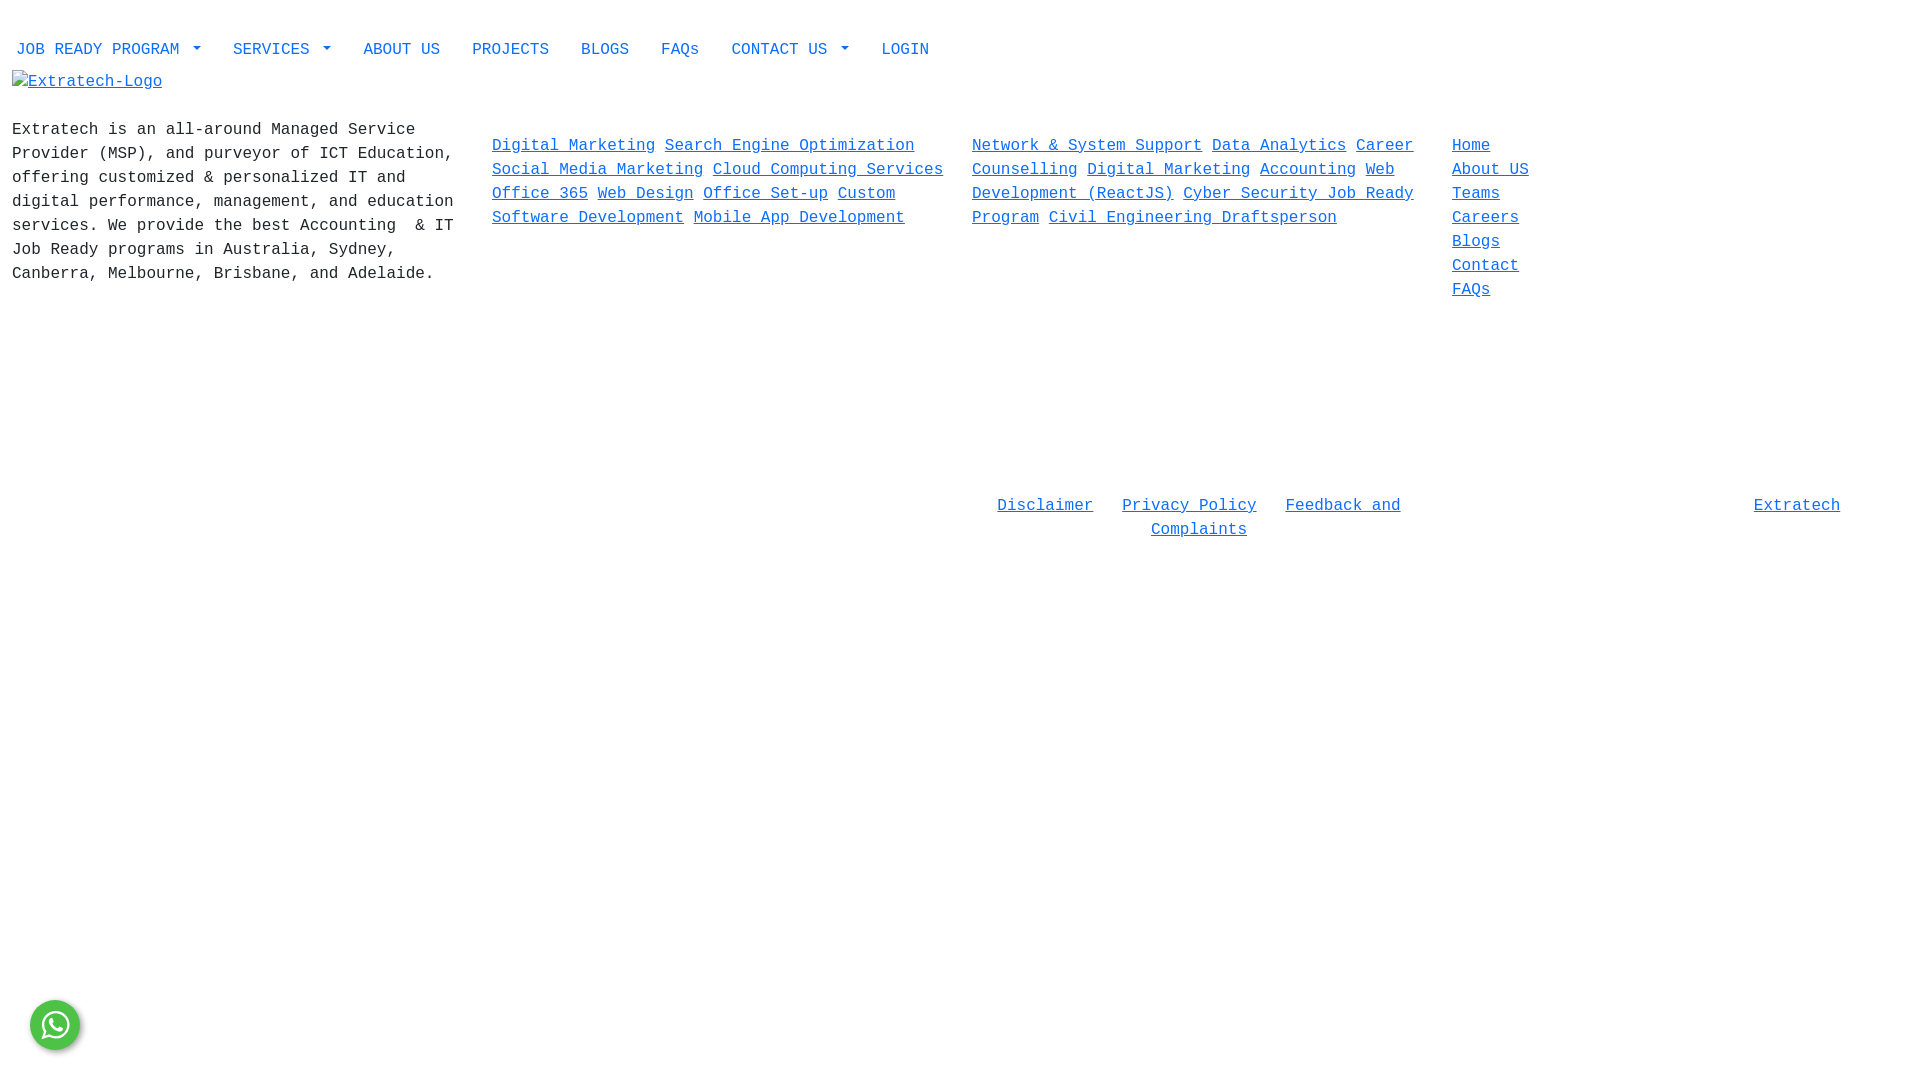 The width and height of the screenshot is (1920, 1080). What do you see at coordinates (1486, 218) in the screenshot?
I see `Careers` at bounding box center [1486, 218].